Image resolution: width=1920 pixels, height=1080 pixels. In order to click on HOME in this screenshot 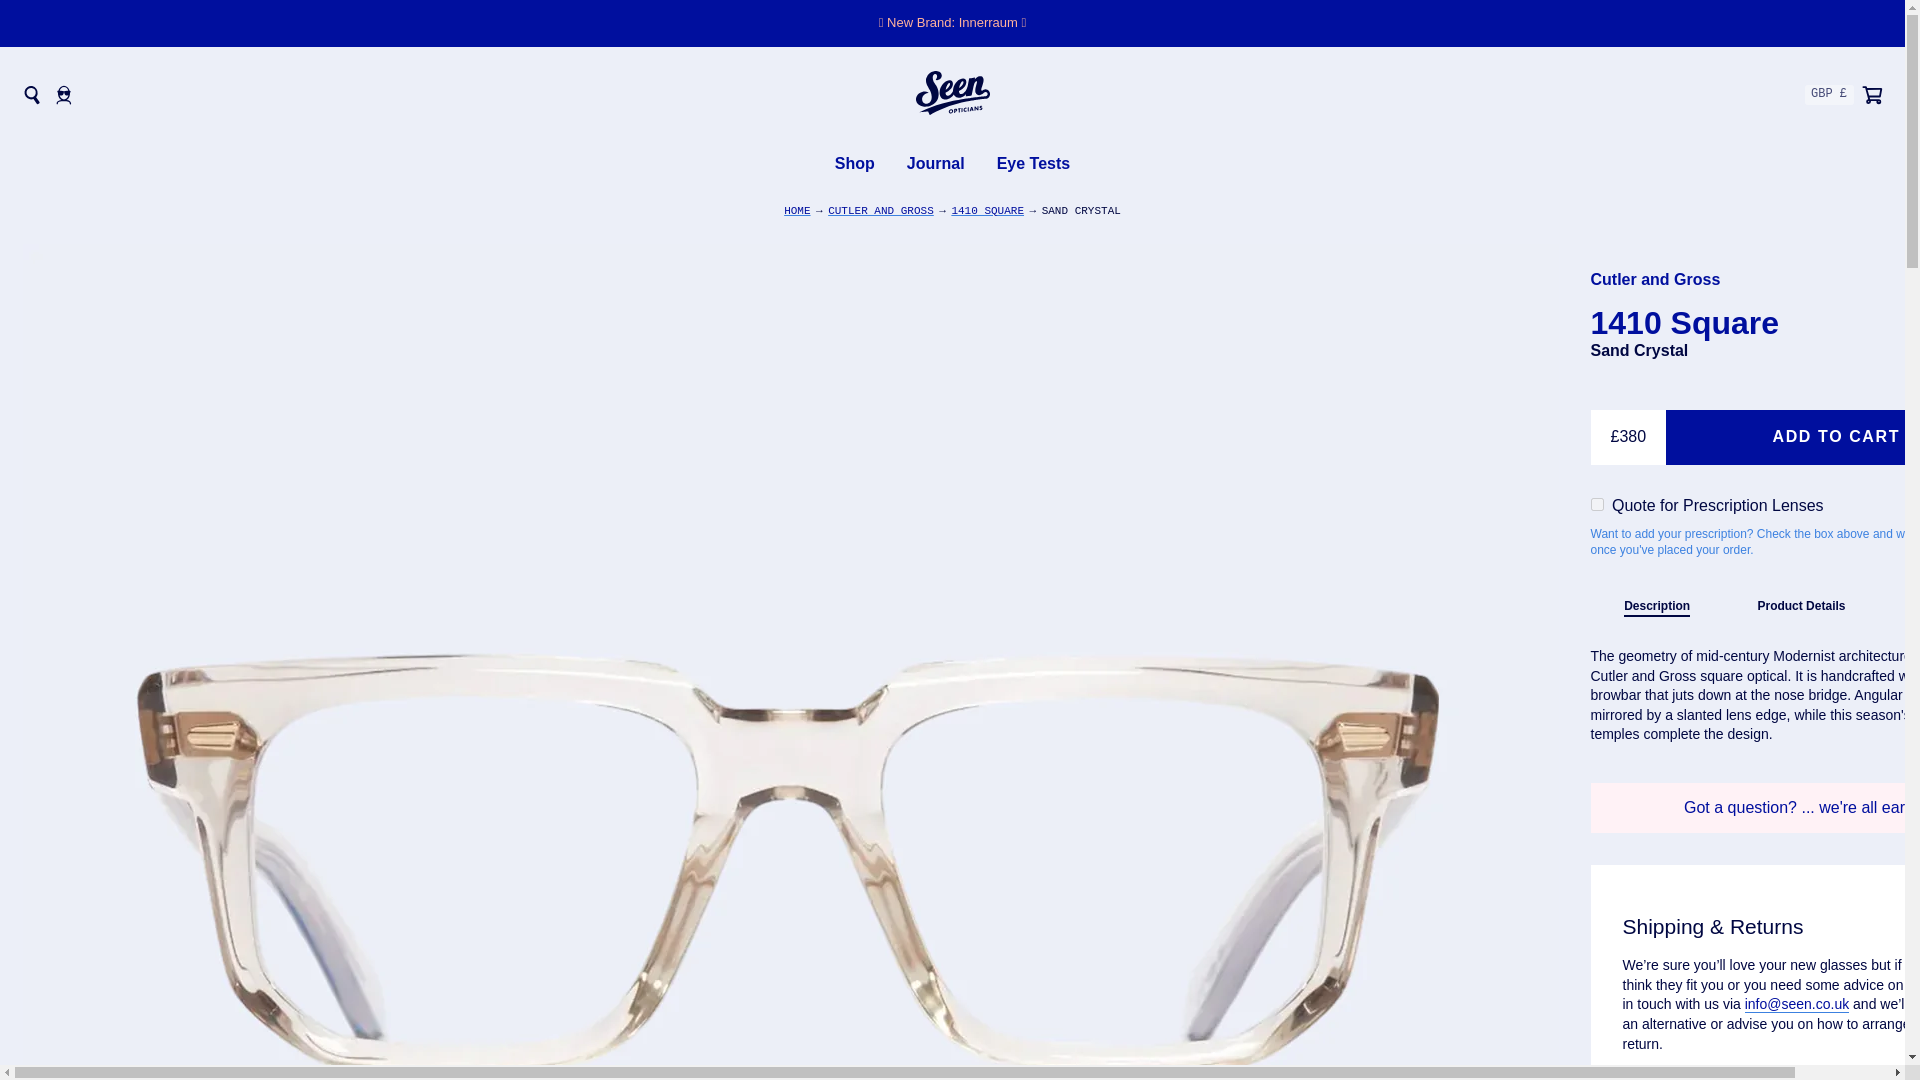, I will do `click(796, 212)`.